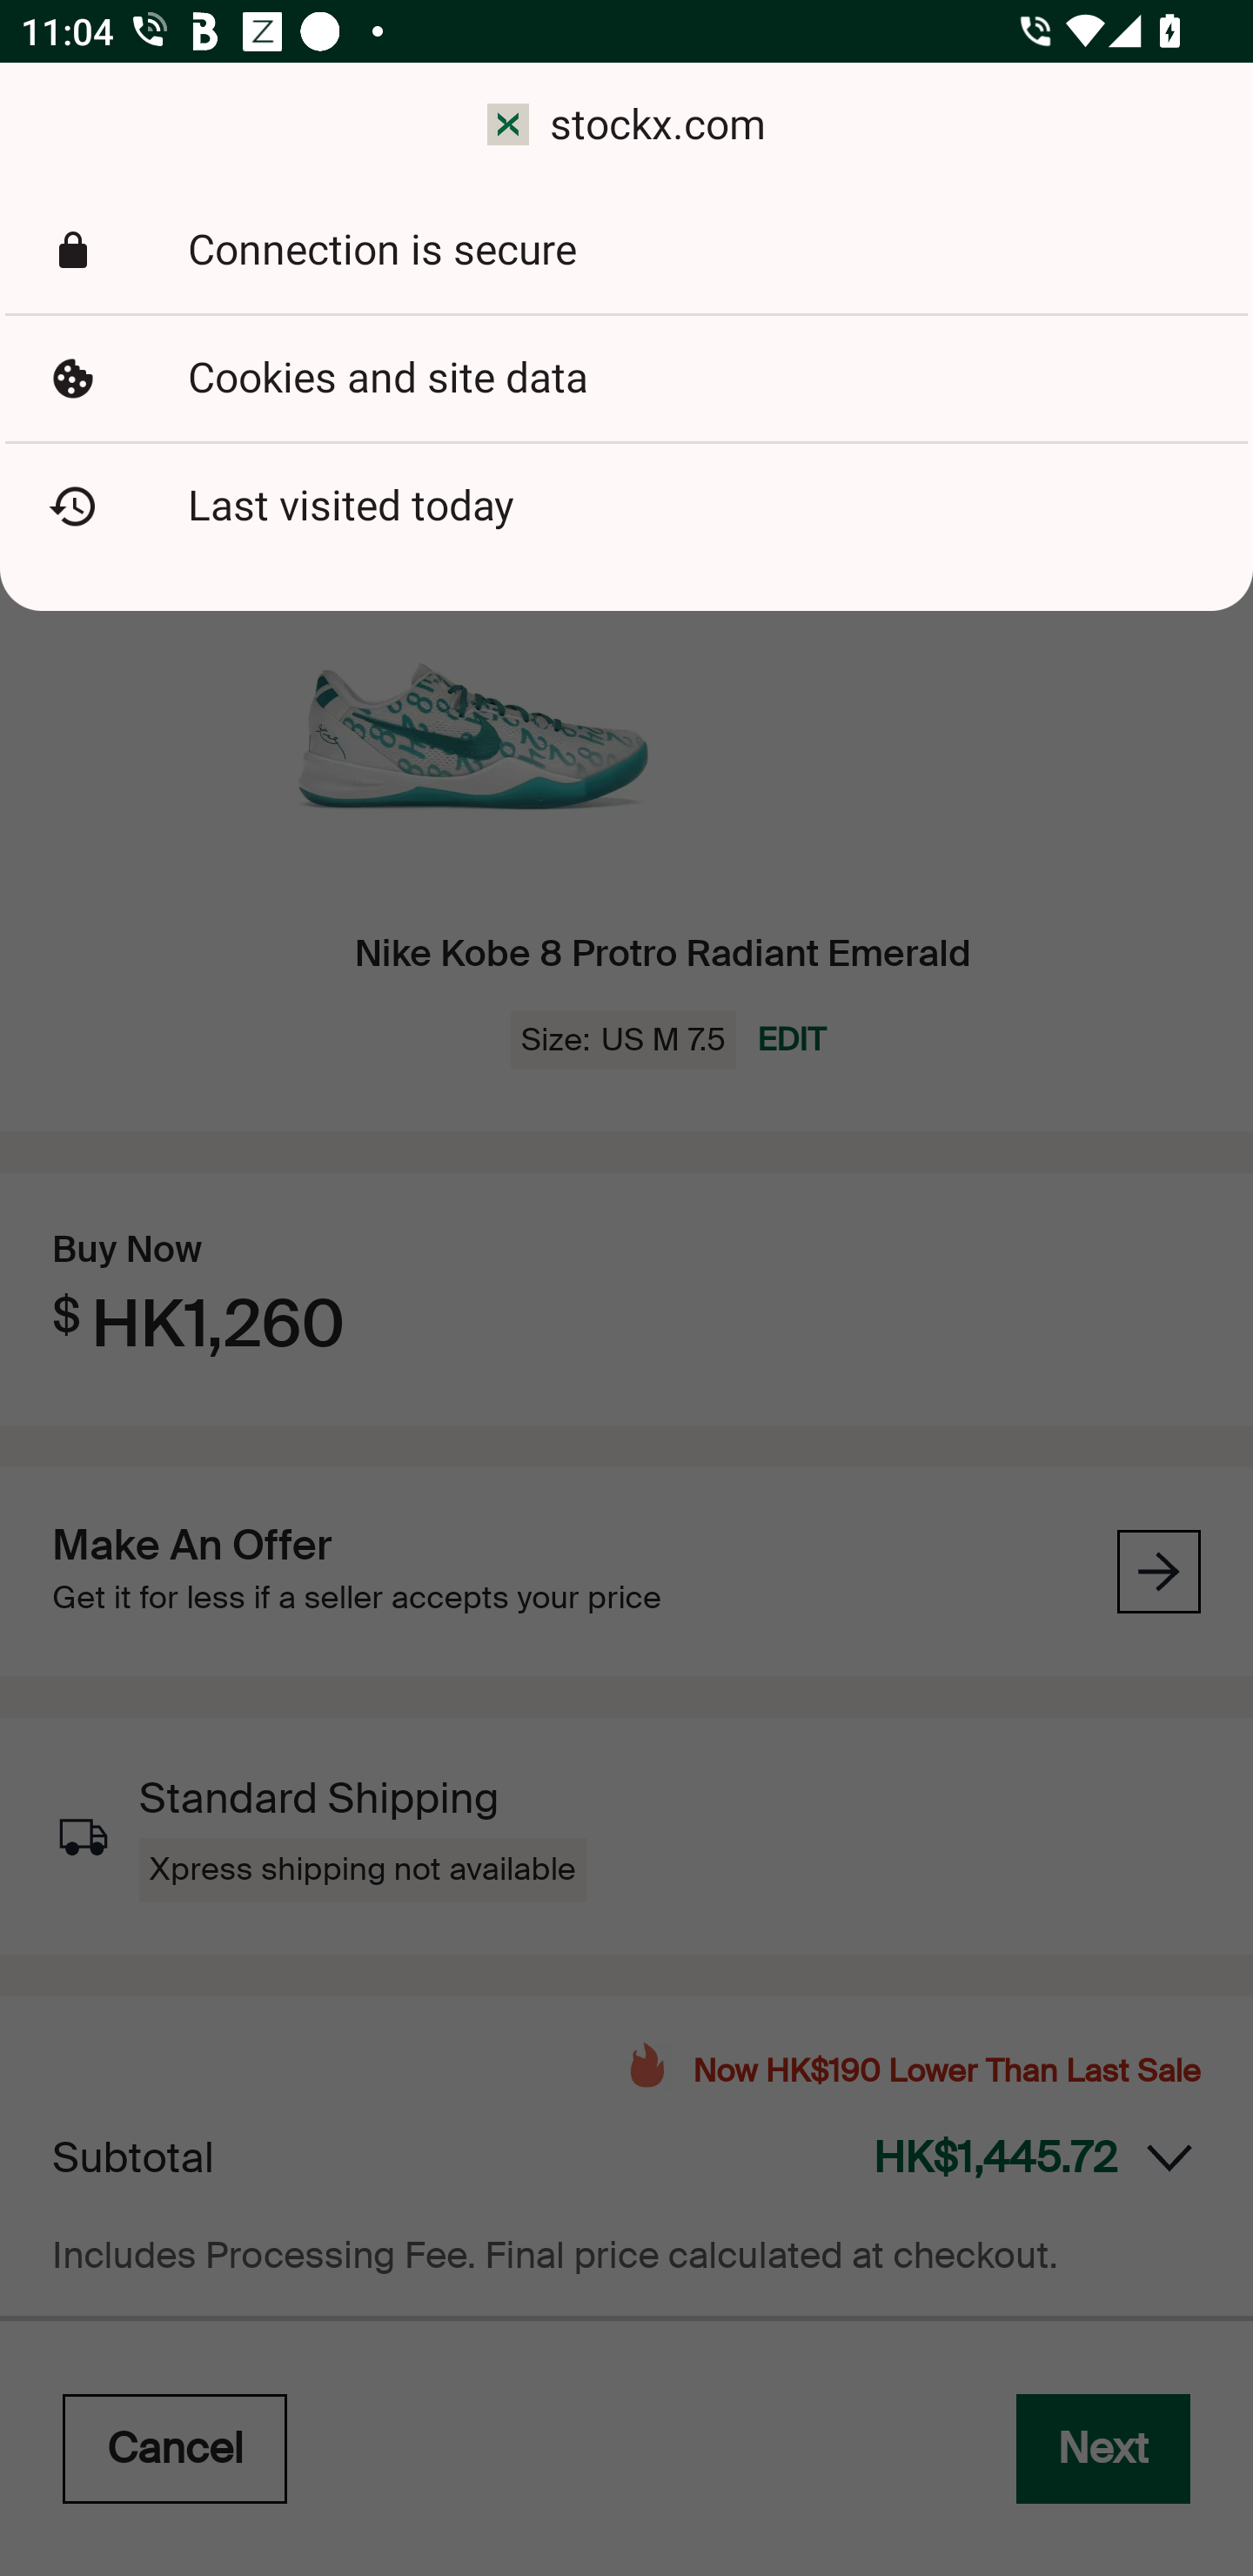 Image resolution: width=1253 pixels, height=2576 pixels. Describe the element at coordinates (626, 125) in the screenshot. I see `stockx.com` at that location.